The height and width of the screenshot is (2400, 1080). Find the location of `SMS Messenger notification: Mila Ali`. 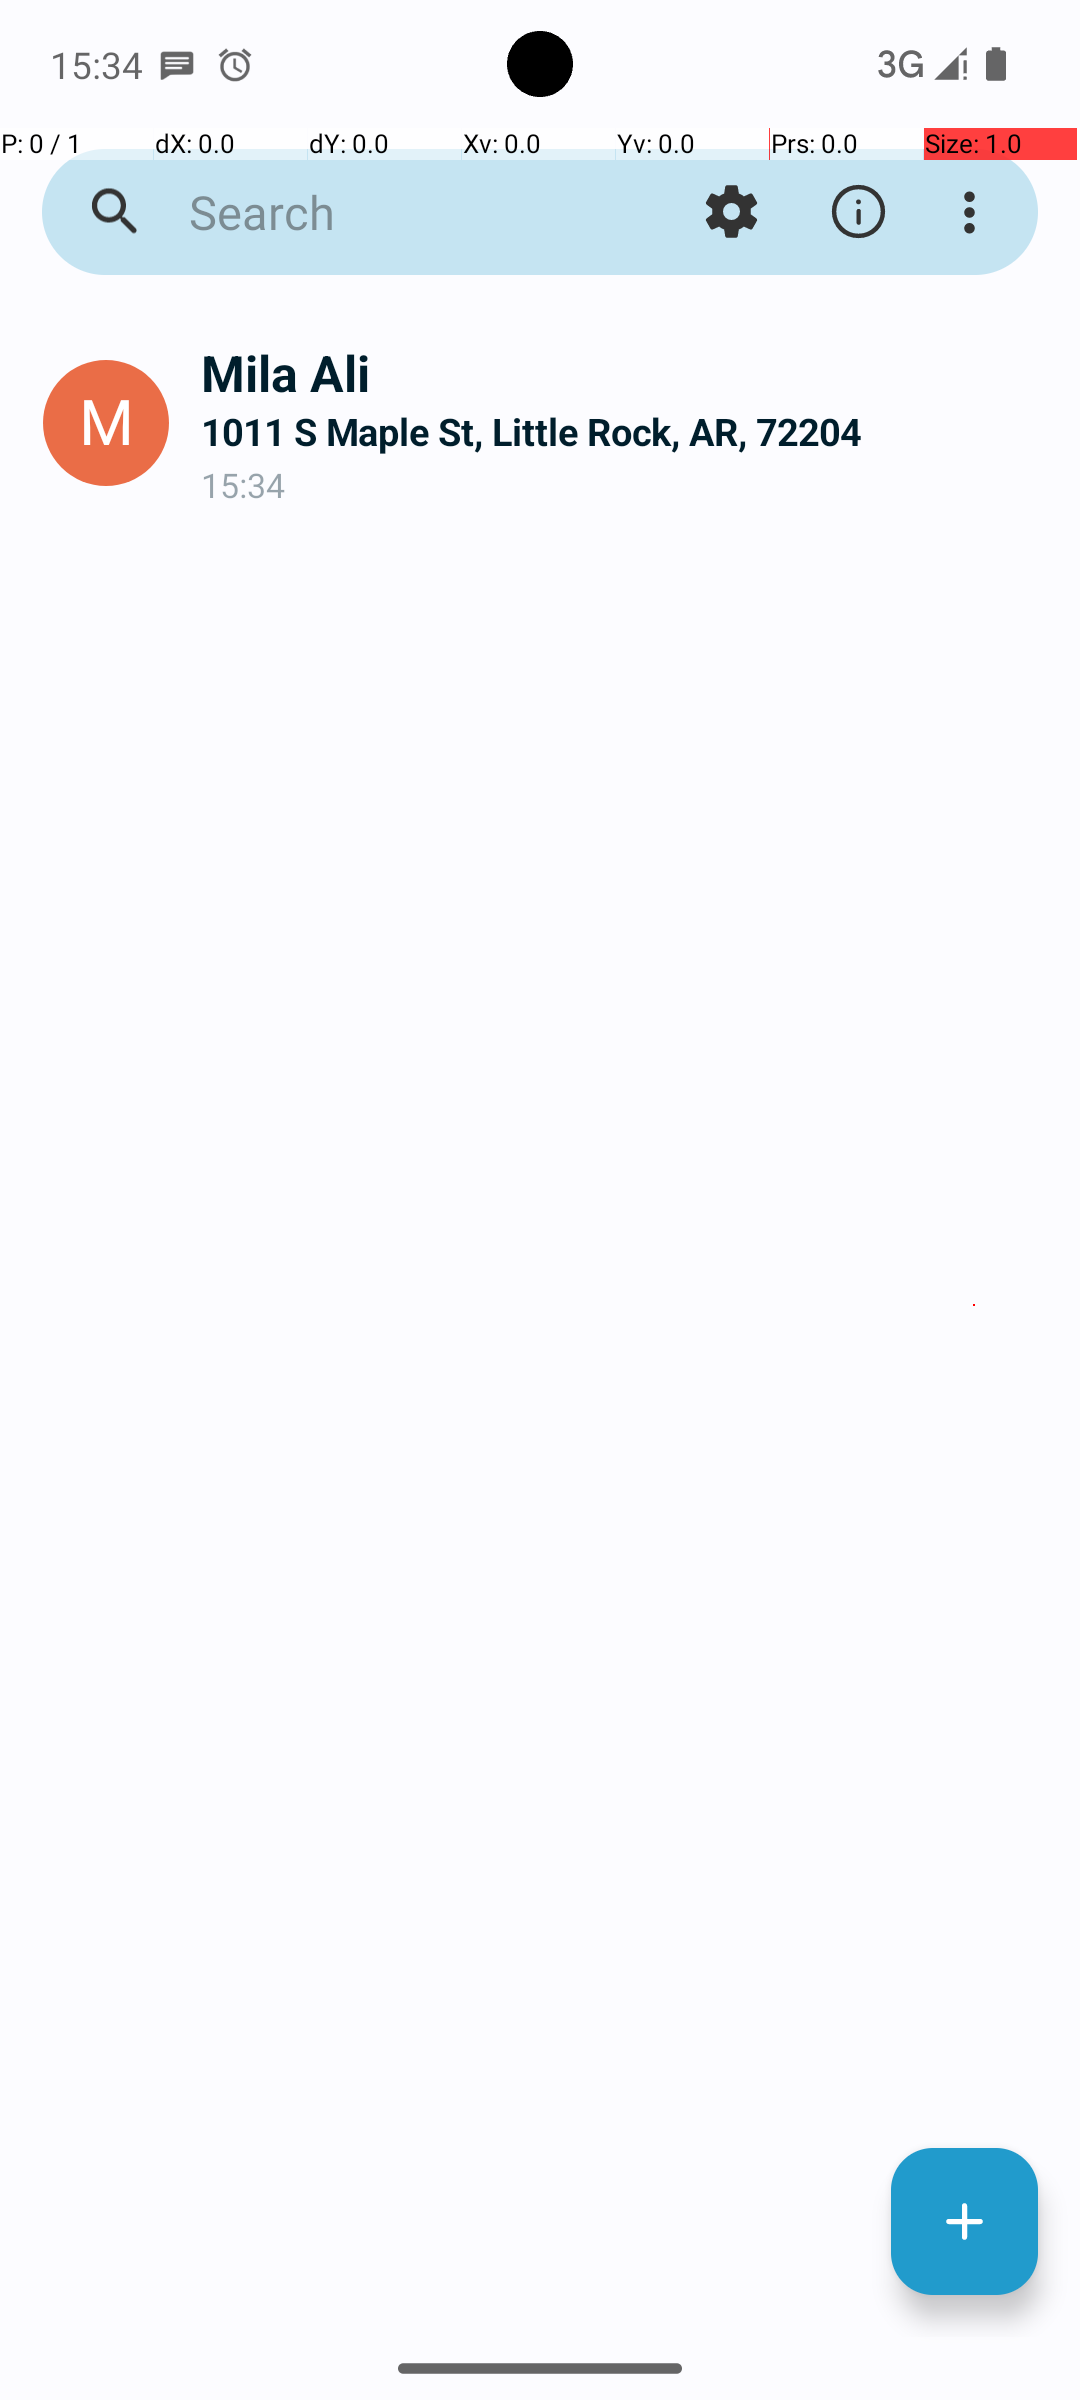

SMS Messenger notification: Mila Ali is located at coordinates (177, 64).